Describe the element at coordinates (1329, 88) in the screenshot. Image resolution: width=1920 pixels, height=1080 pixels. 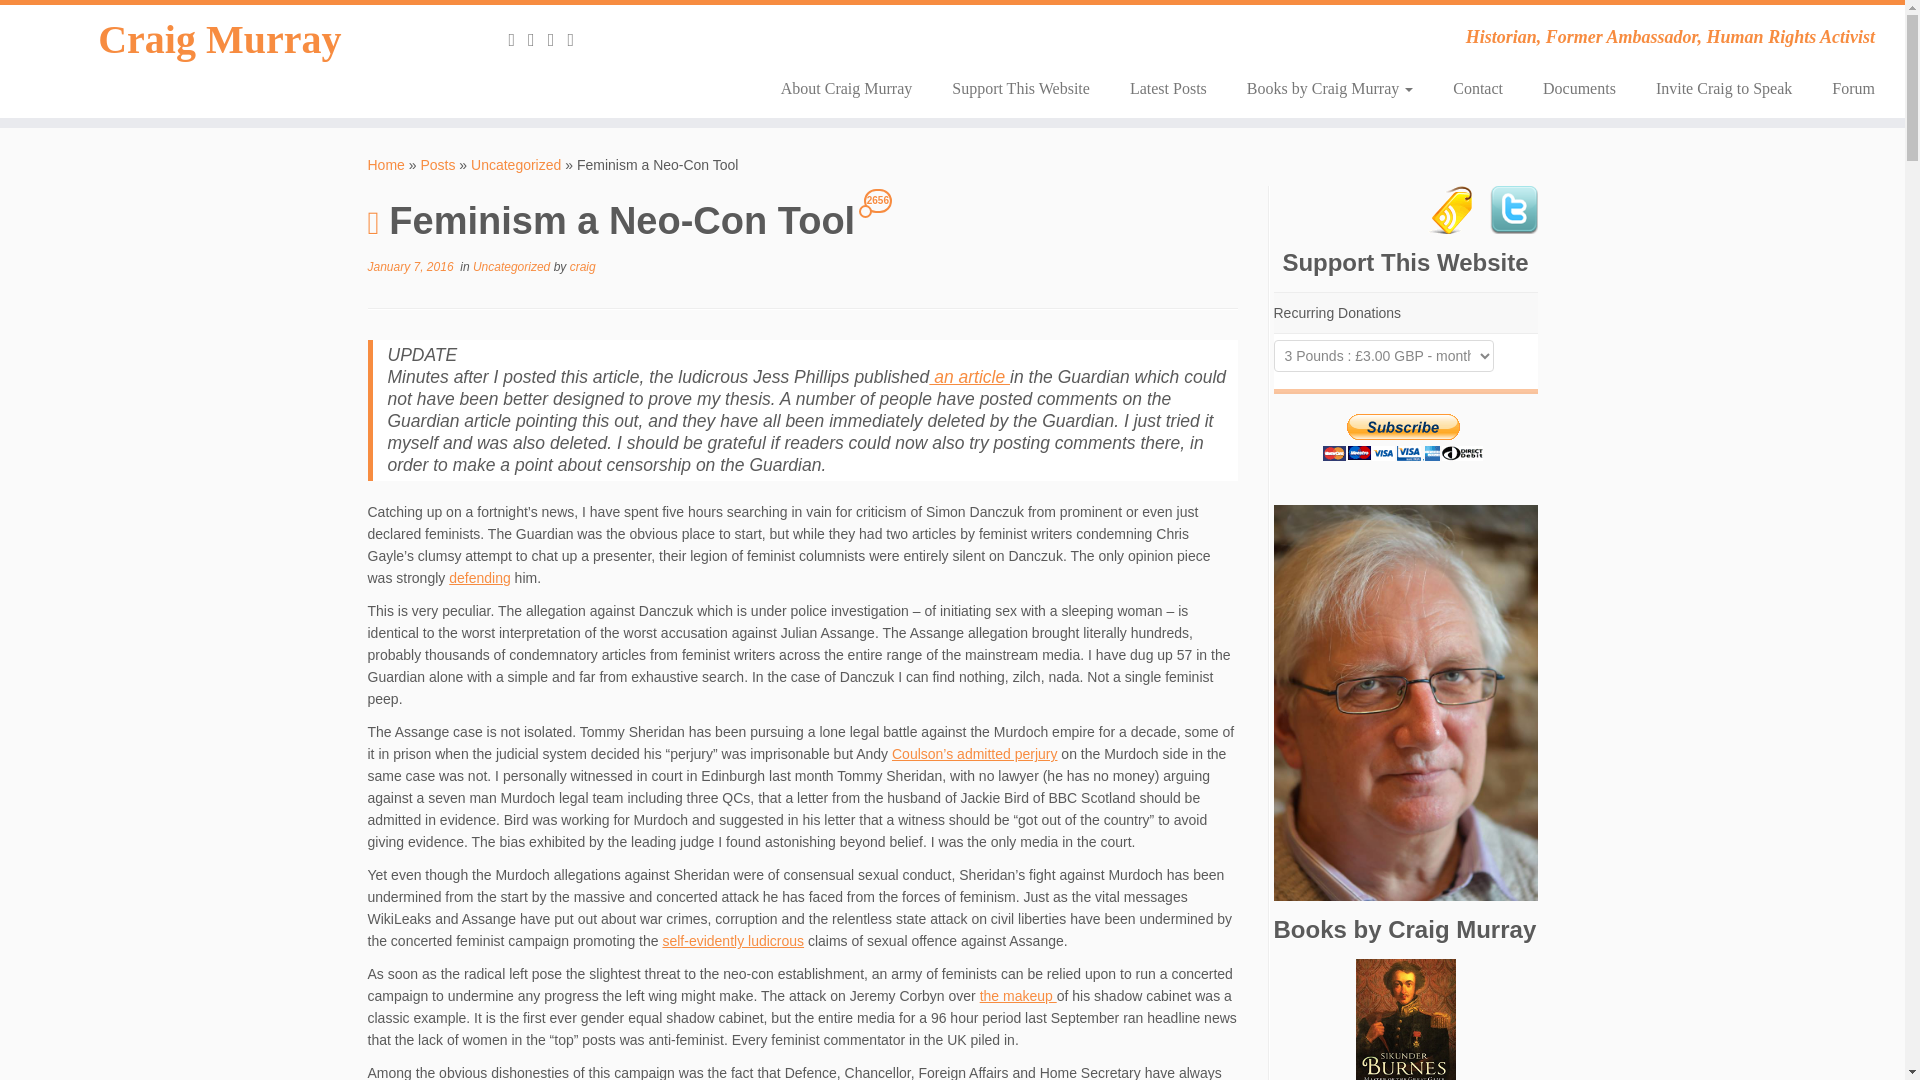
I see `Books by Craig Murray` at that location.